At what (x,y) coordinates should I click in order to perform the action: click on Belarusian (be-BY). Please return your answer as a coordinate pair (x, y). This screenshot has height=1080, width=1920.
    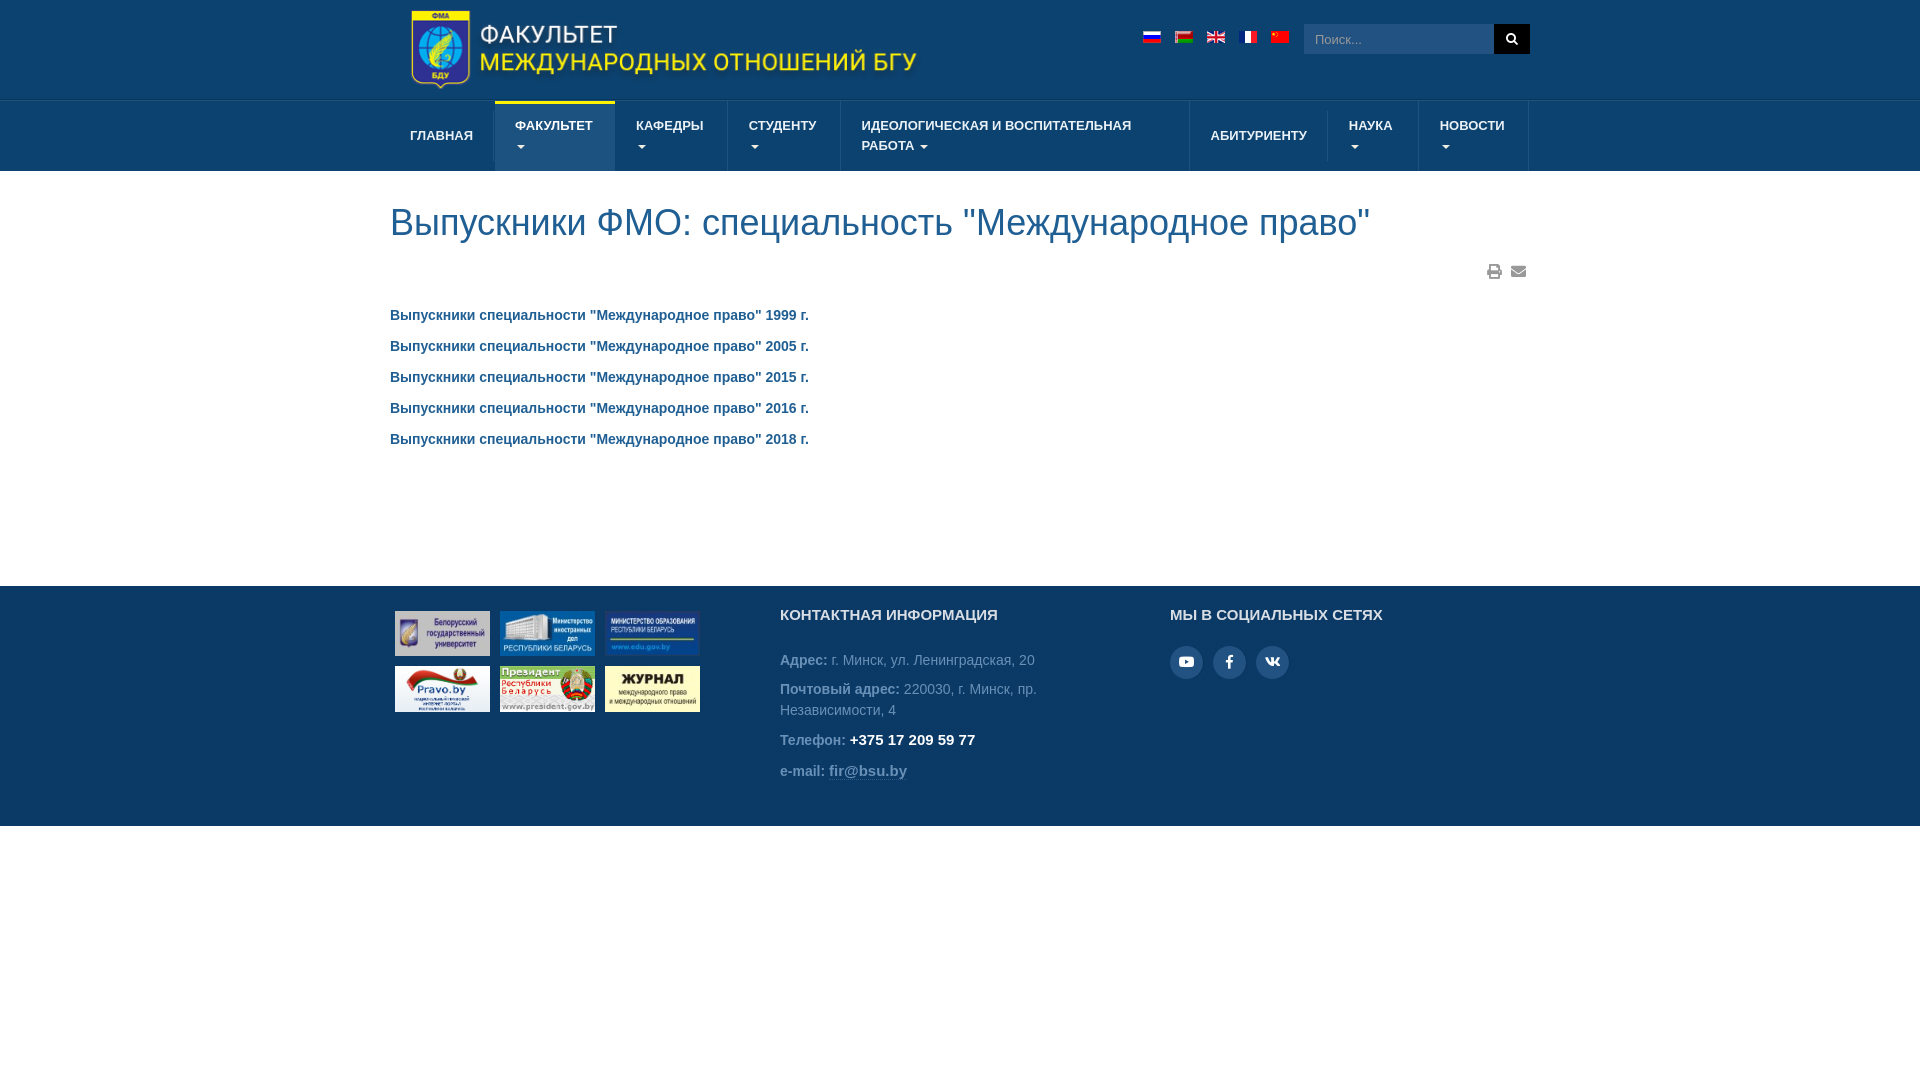
    Looking at the image, I should click on (1184, 37).